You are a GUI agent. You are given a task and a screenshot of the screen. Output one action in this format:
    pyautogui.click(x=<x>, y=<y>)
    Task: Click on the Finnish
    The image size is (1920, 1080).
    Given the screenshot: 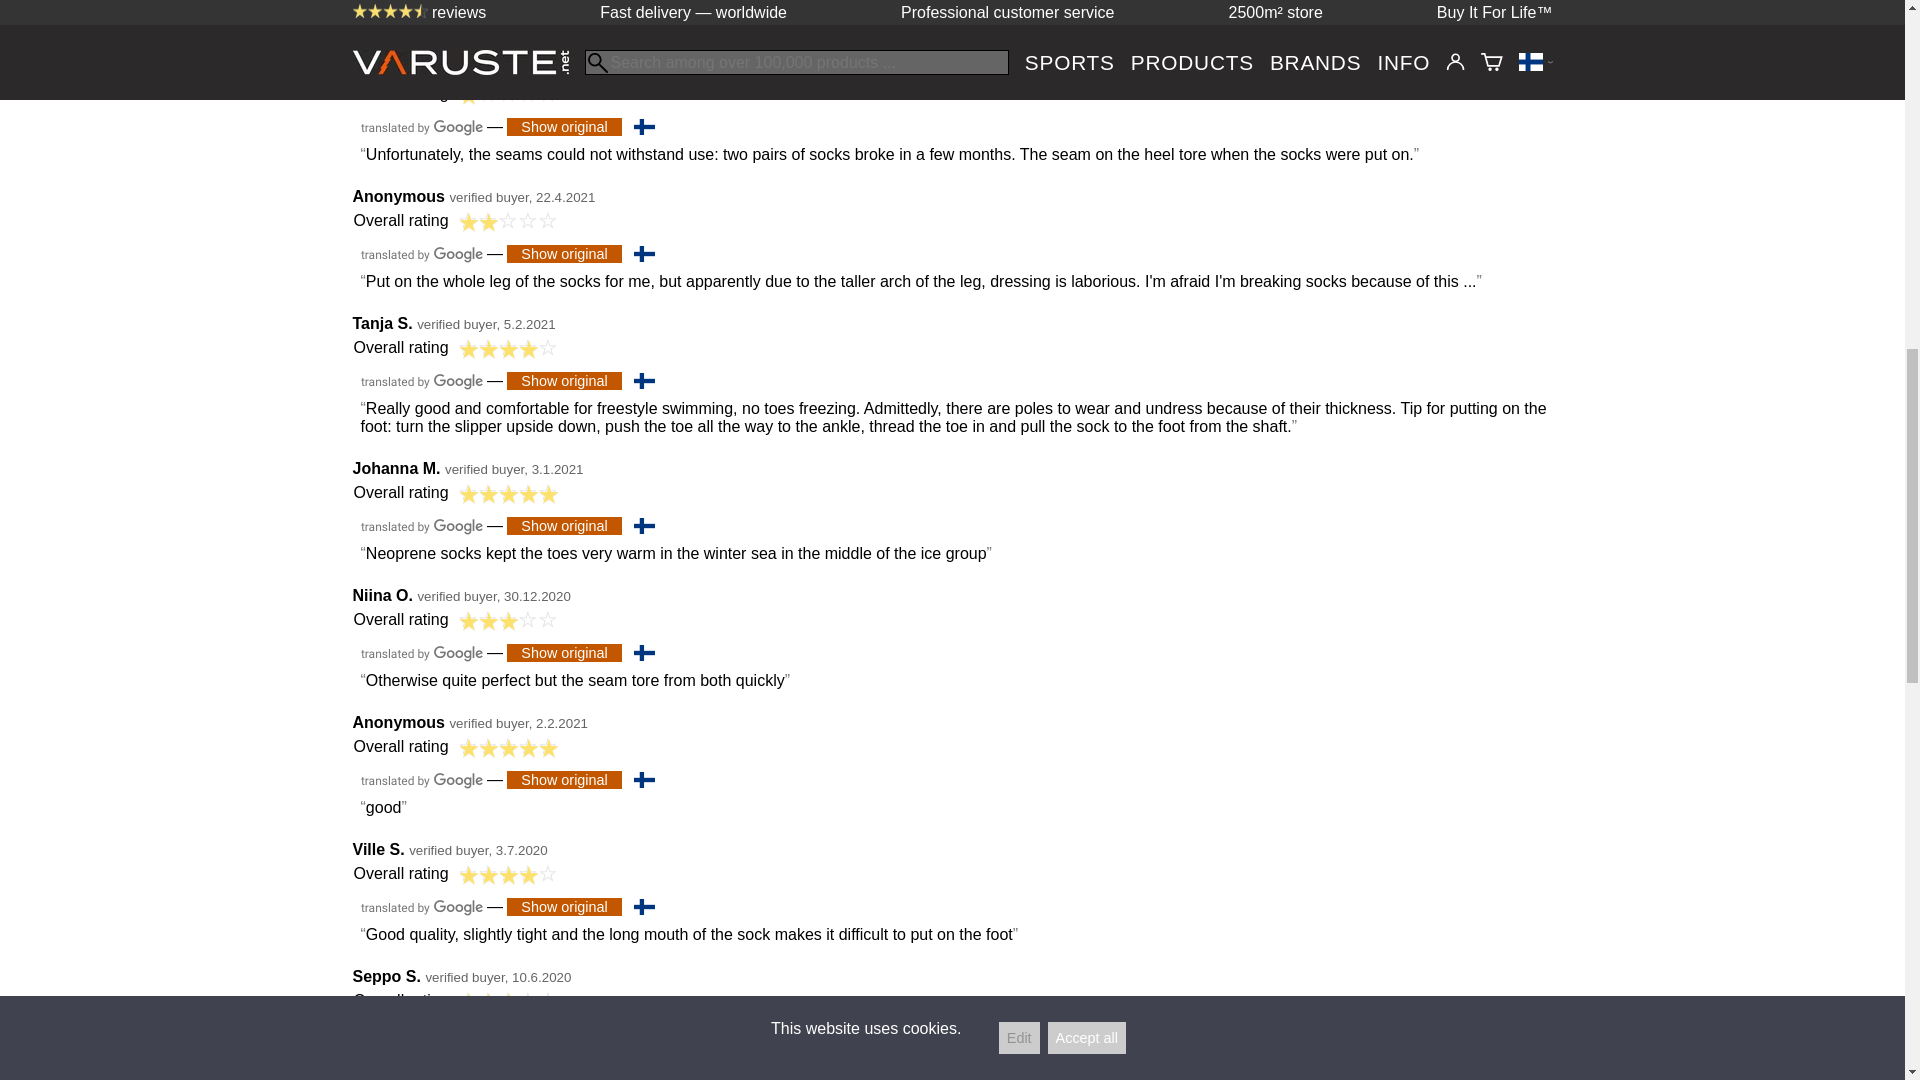 What is the action you would take?
    pyautogui.click(x=644, y=526)
    